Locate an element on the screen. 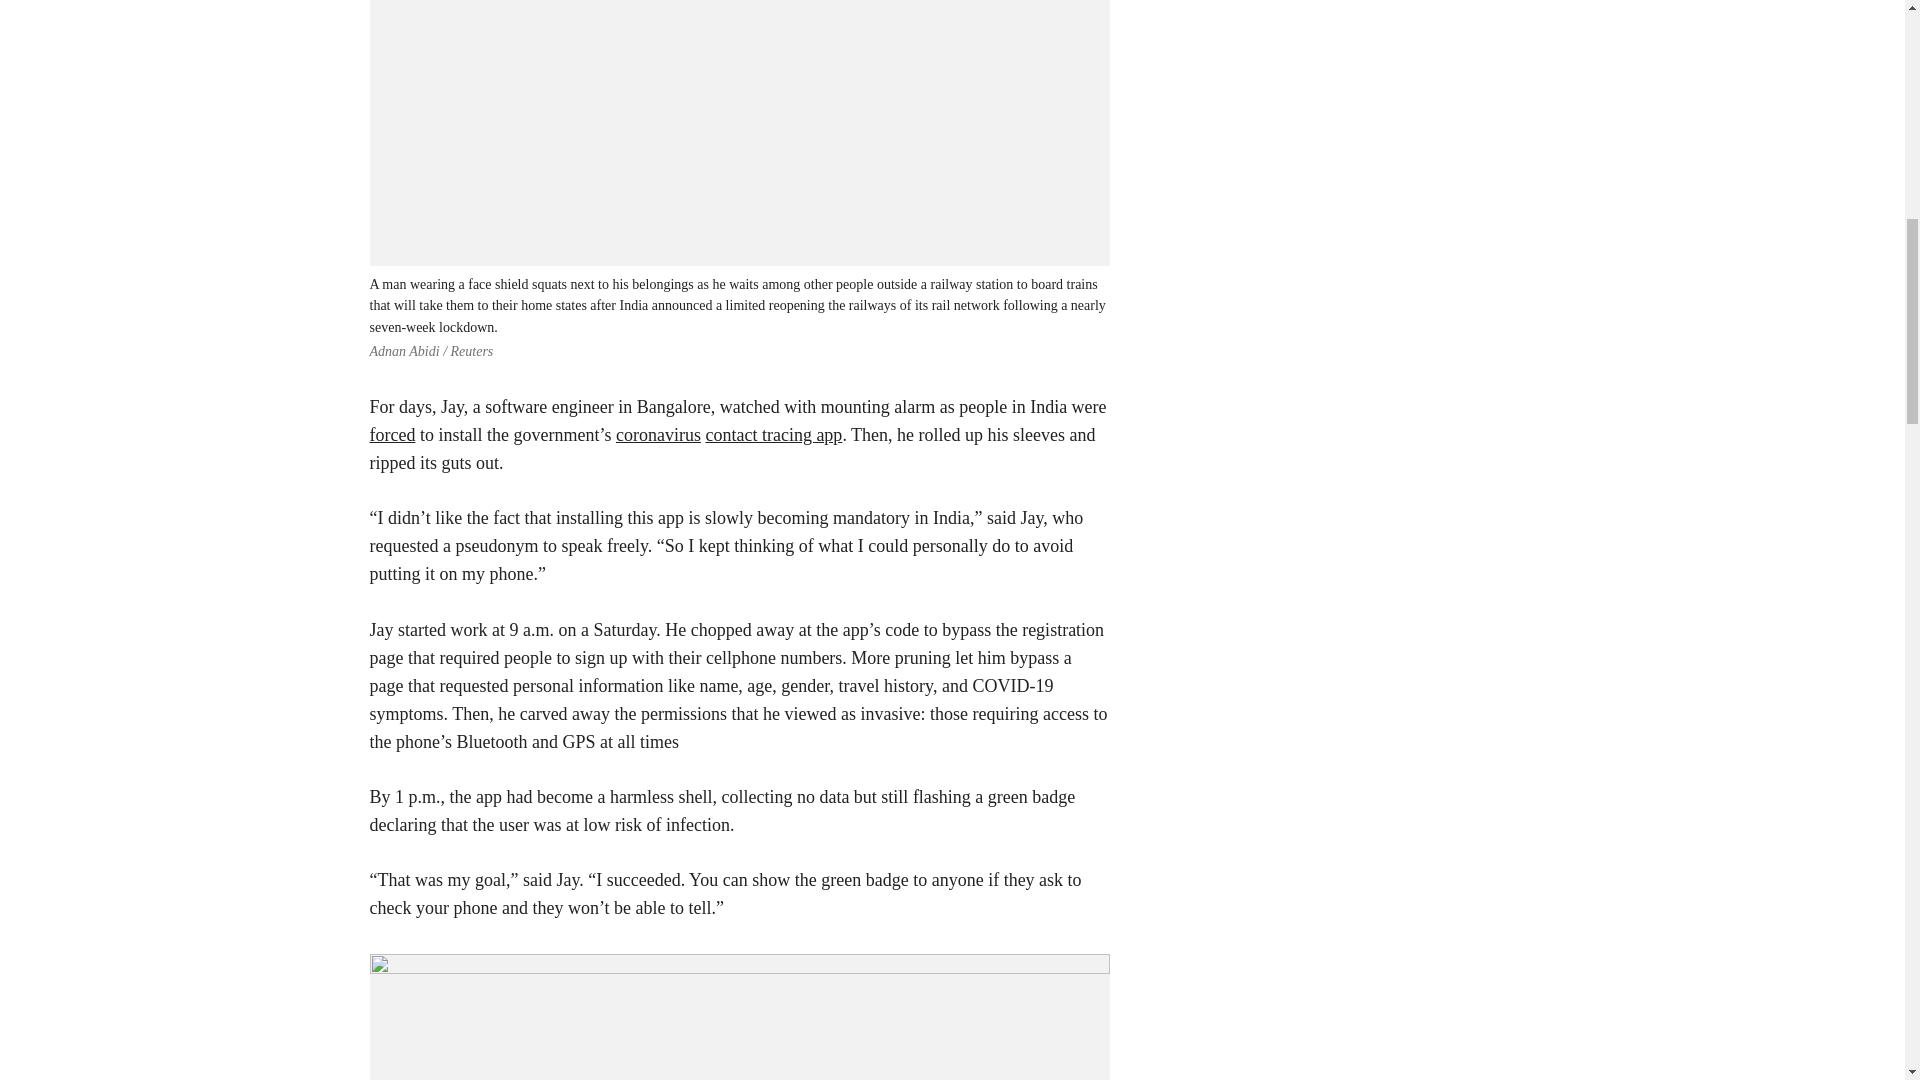 Image resolution: width=1920 pixels, height=1080 pixels. contact tracing app is located at coordinates (773, 434).